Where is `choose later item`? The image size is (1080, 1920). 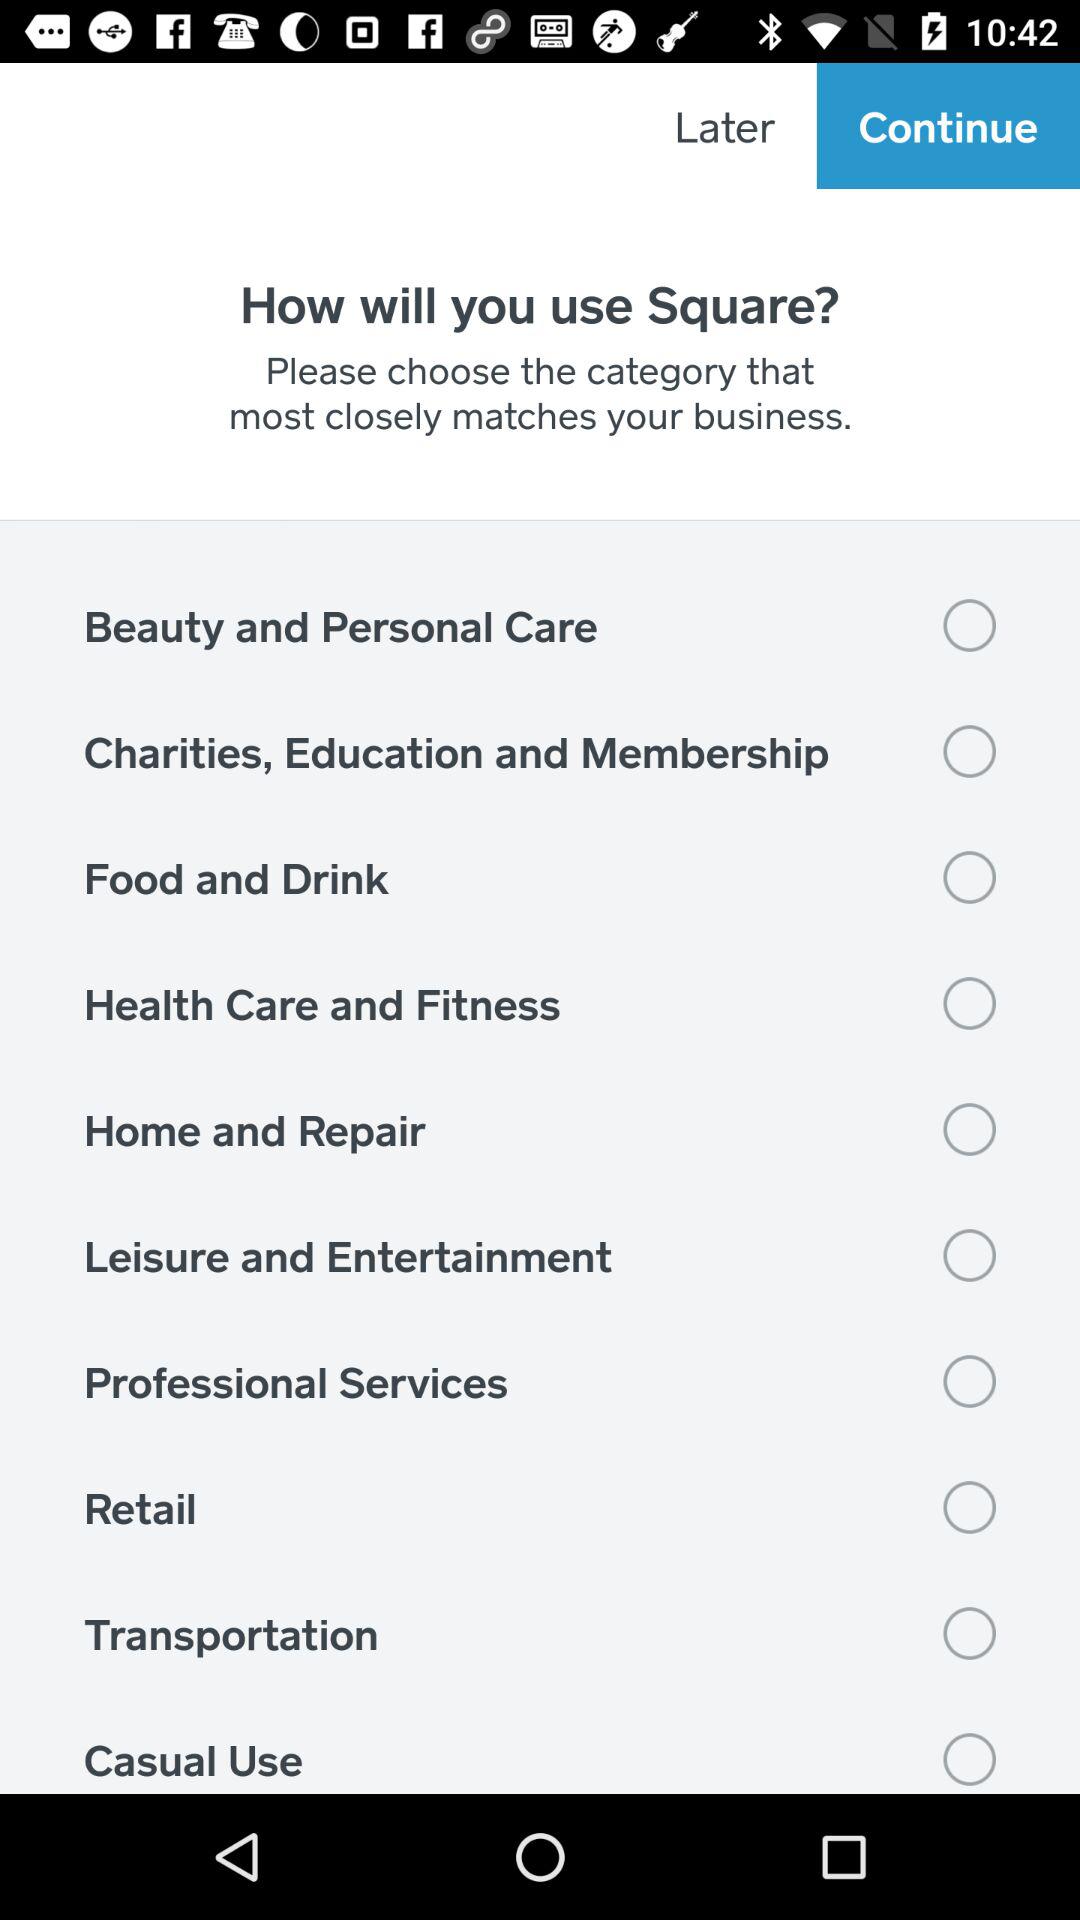 choose later item is located at coordinates (724, 126).